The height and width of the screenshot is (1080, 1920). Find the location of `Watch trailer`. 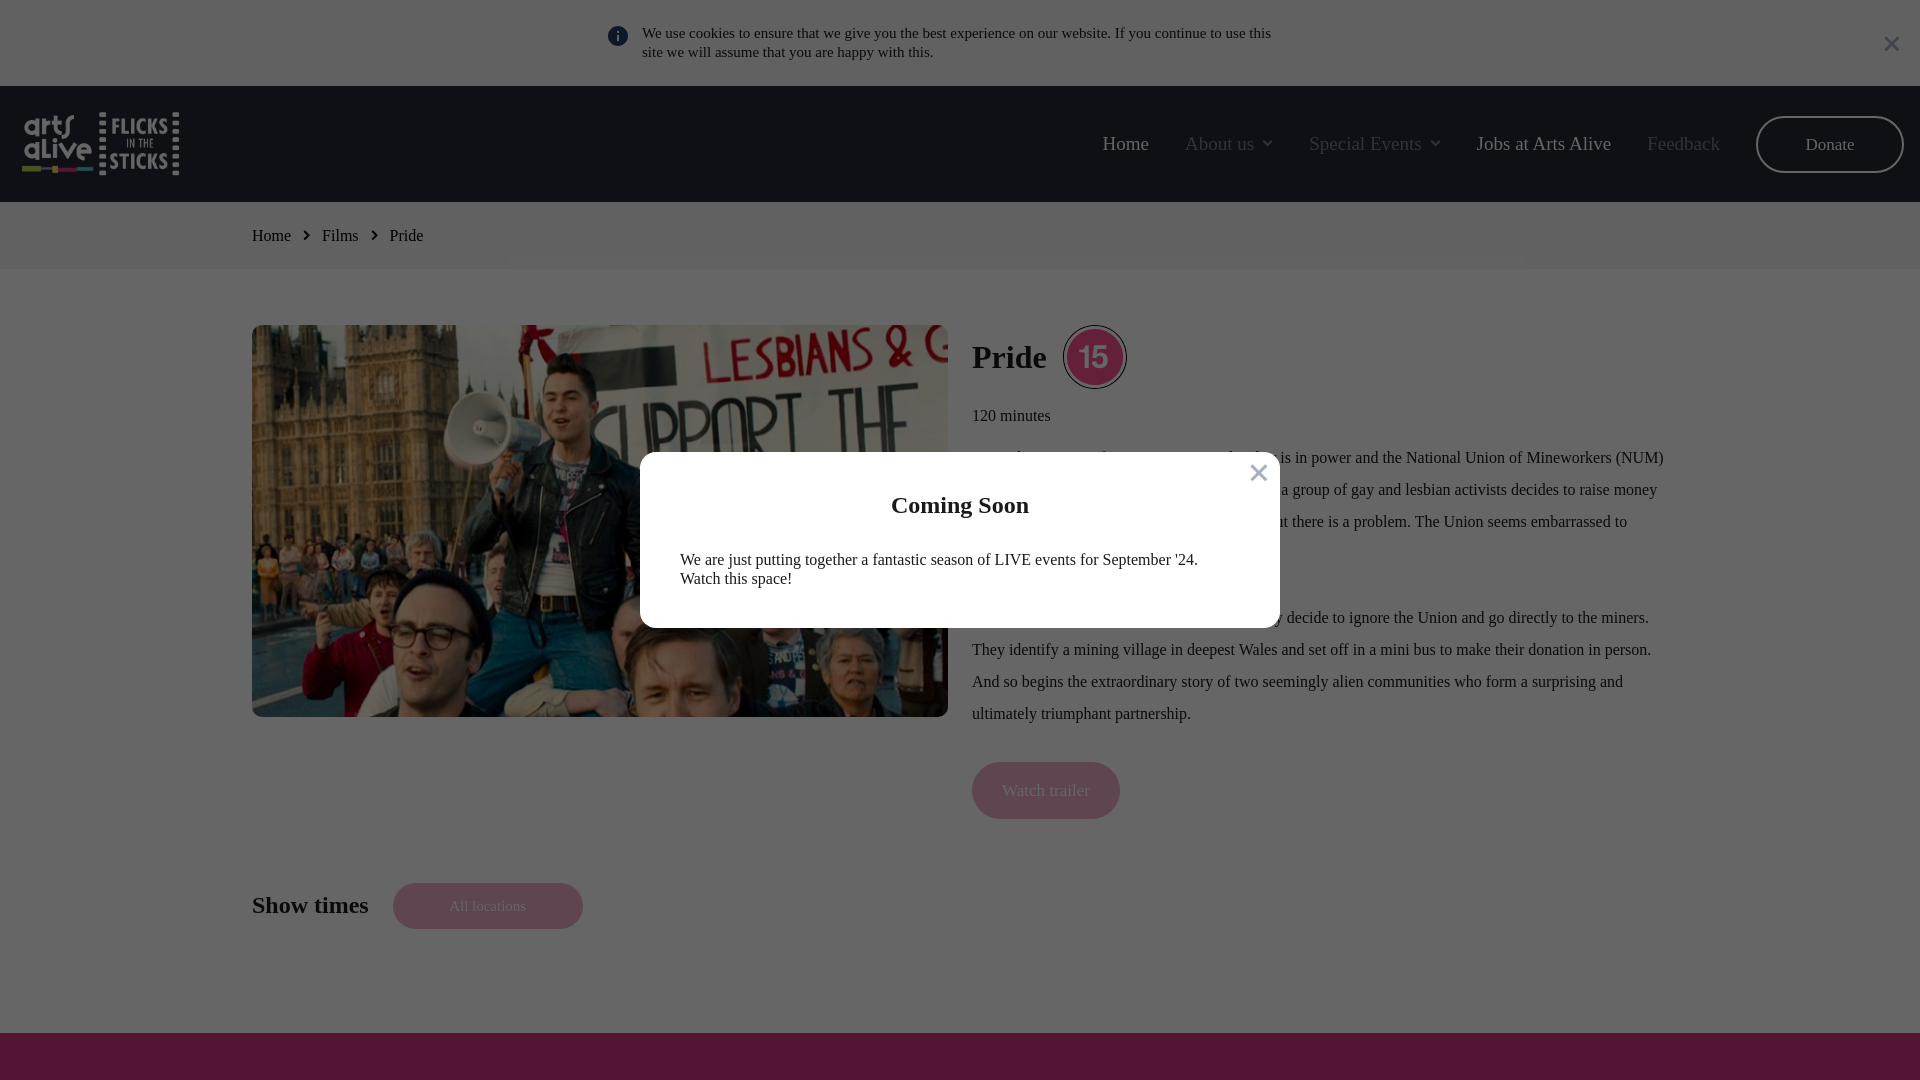

Watch trailer is located at coordinates (1045, 790).